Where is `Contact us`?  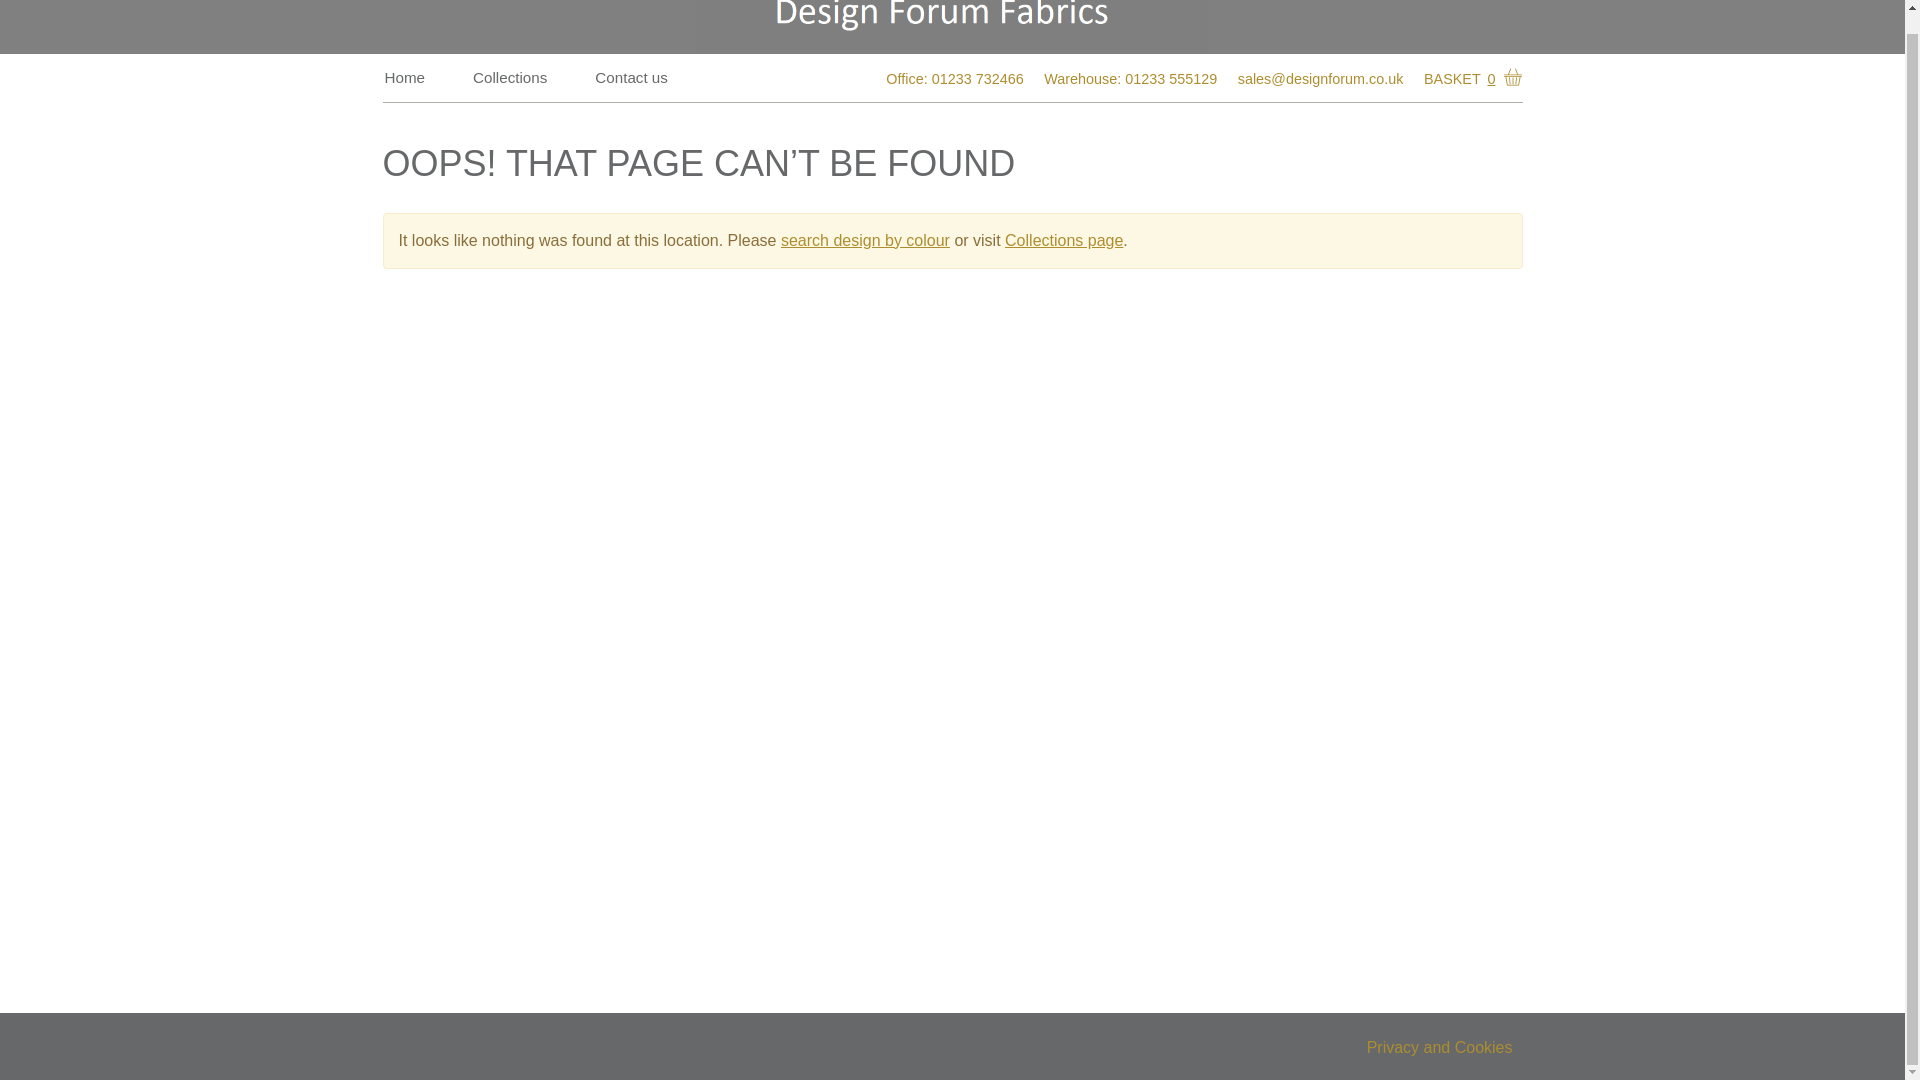
Contact us is located at coordinates (631, 77).